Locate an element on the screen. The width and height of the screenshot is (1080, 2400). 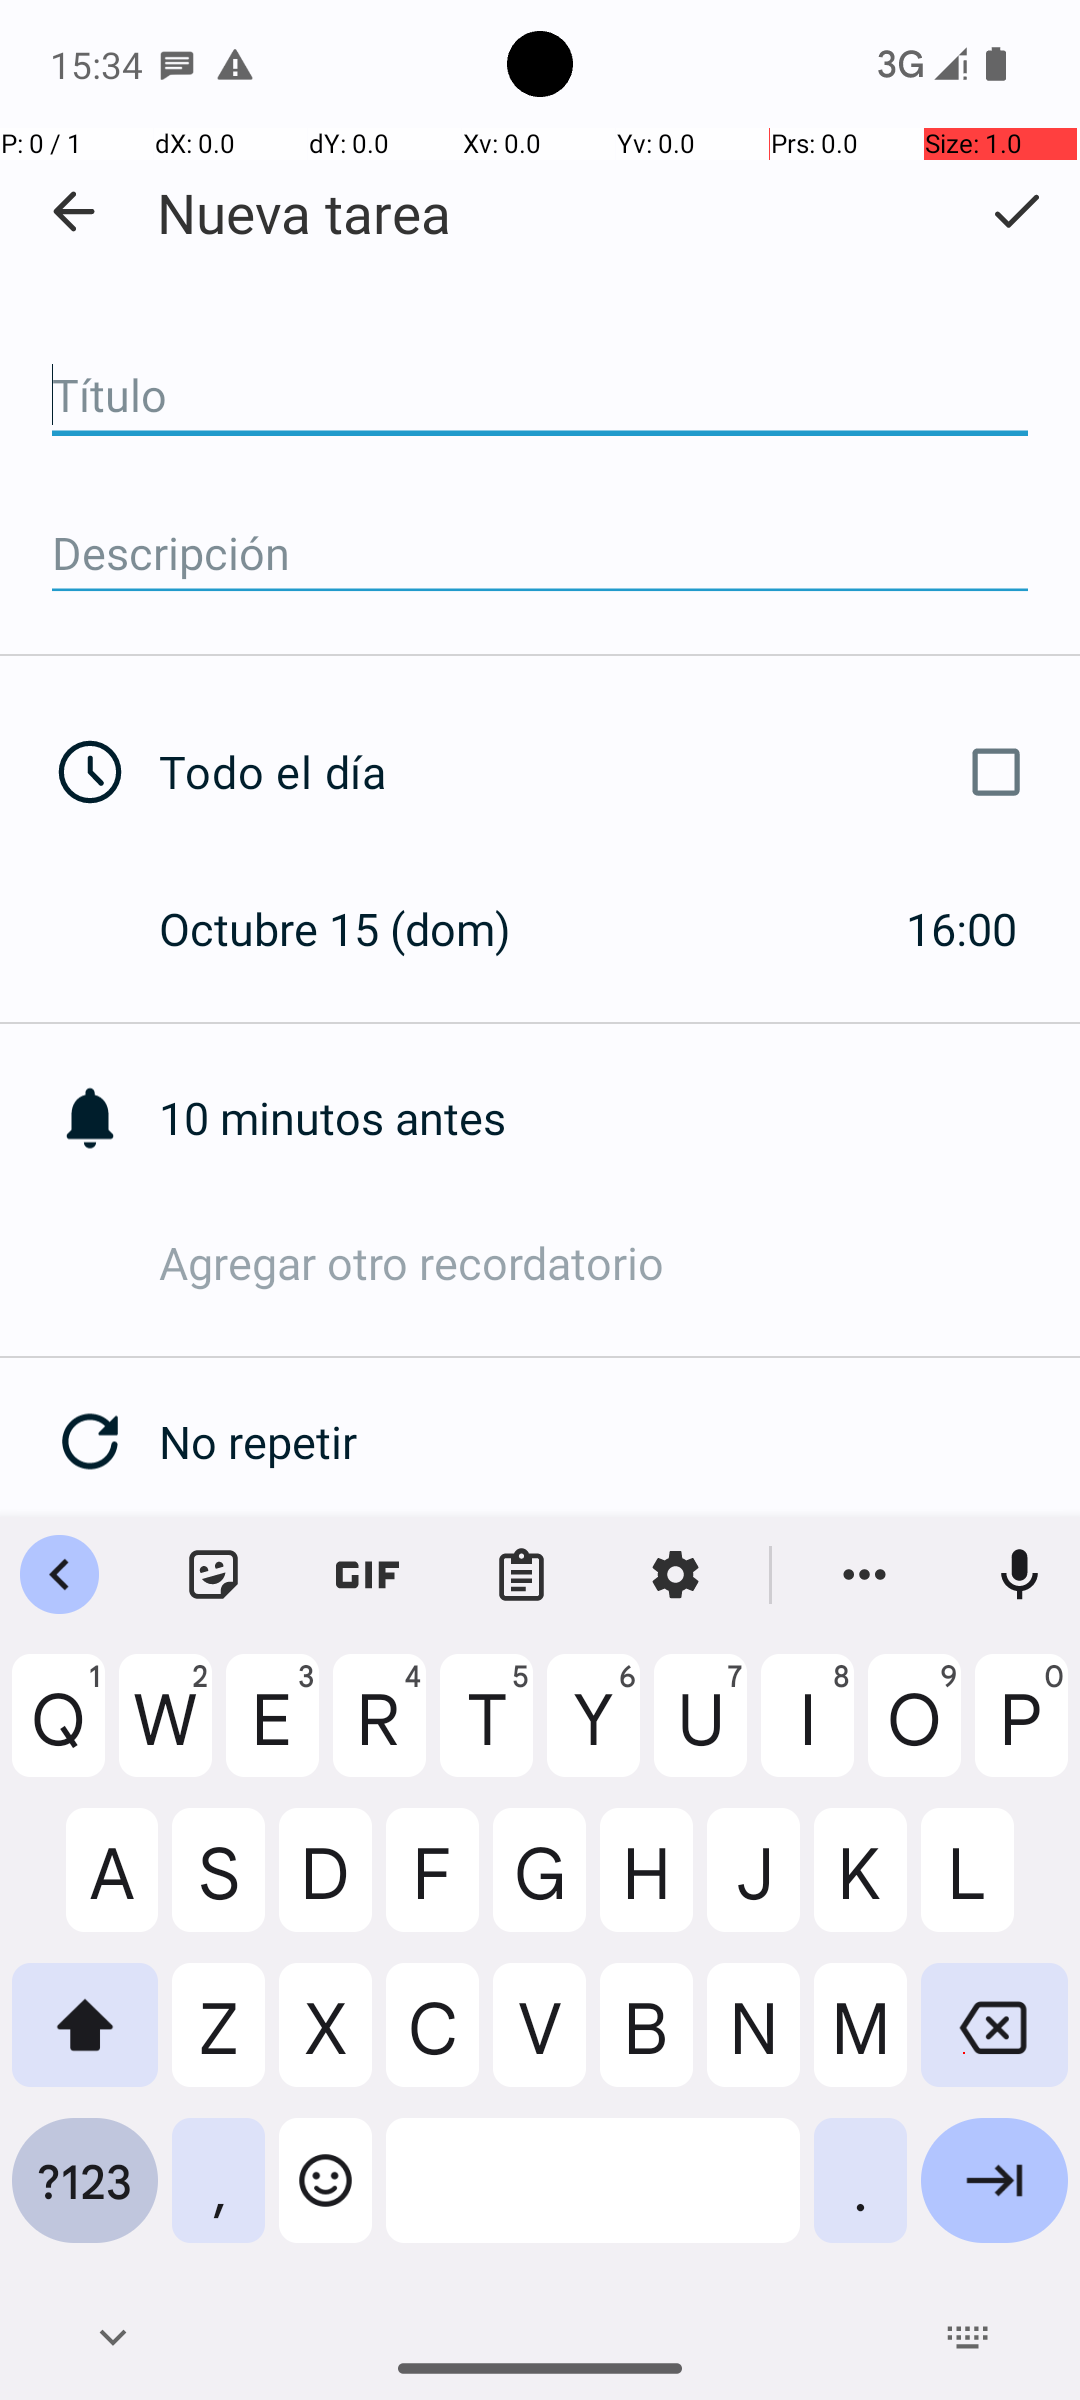
No repetir is located at coordinates (620, 1442).